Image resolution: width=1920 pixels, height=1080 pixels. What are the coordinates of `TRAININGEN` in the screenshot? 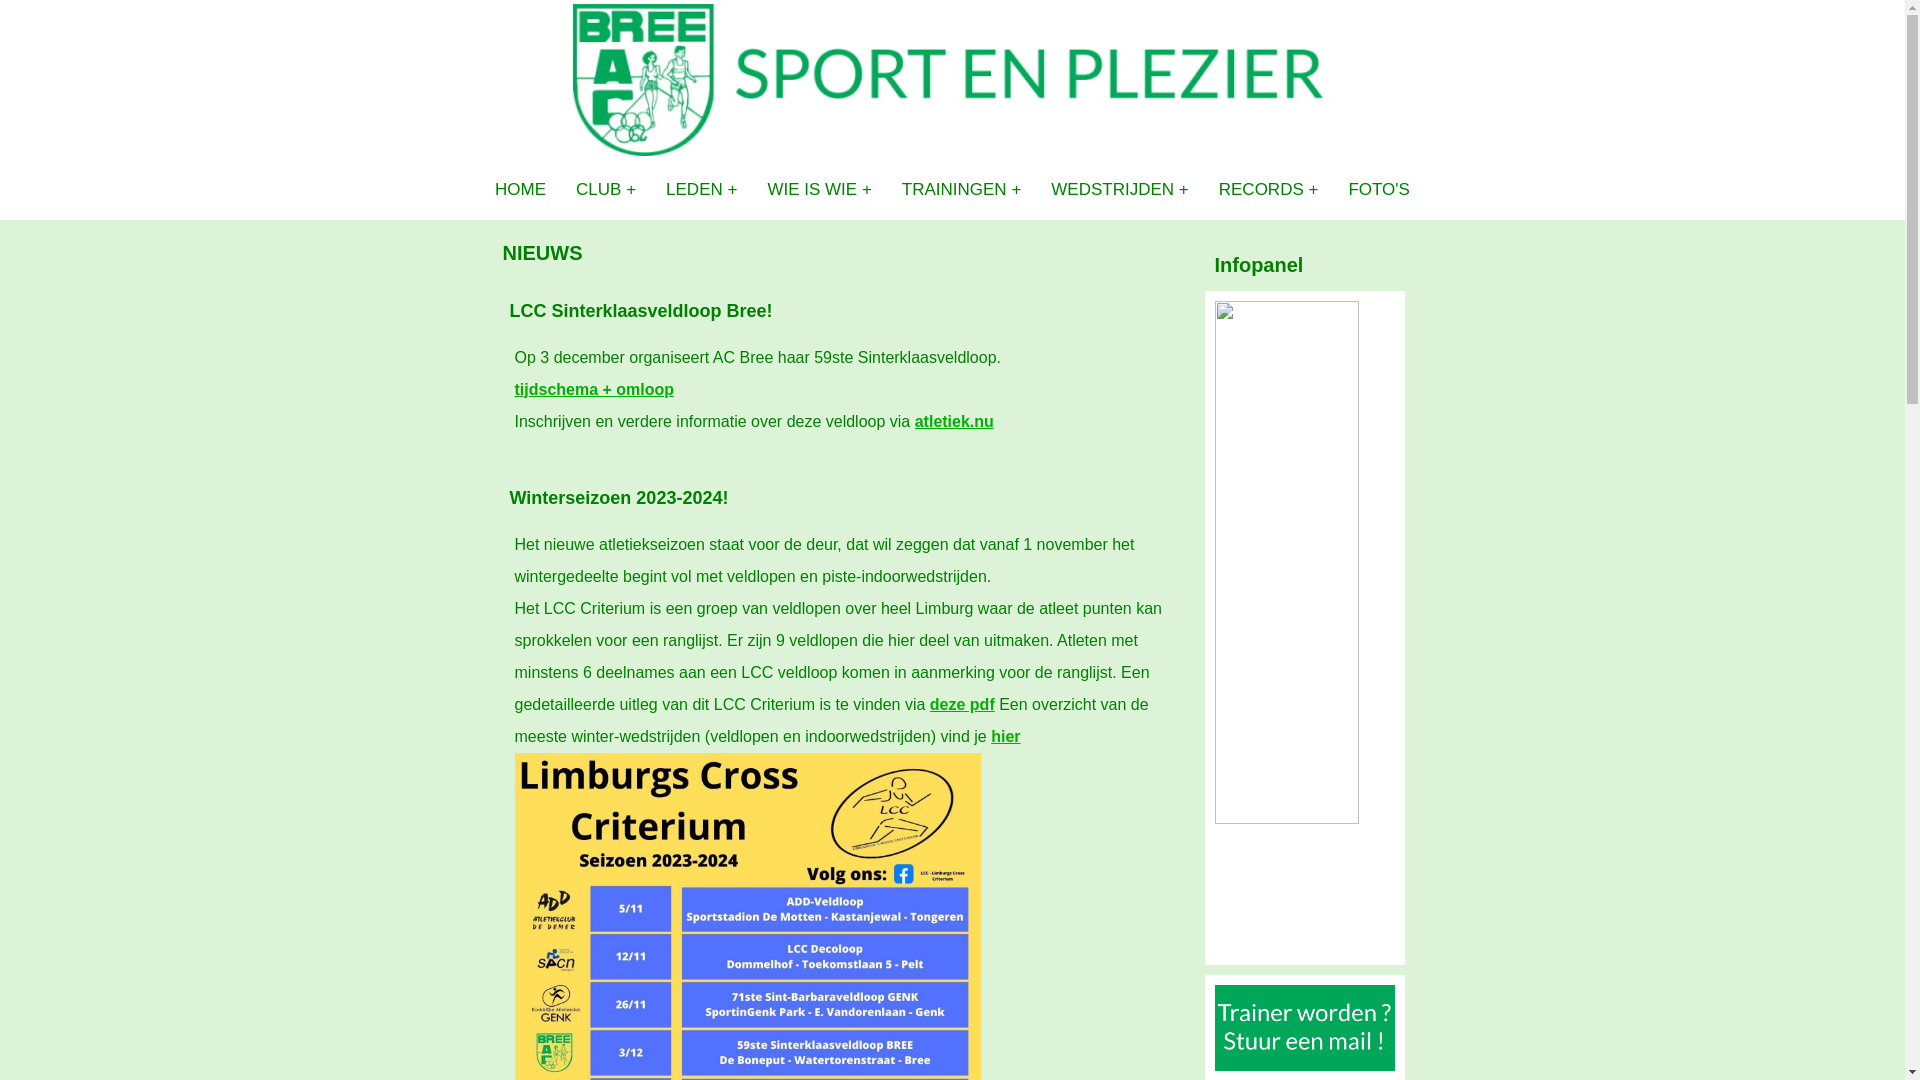 It's located at (962, 190).